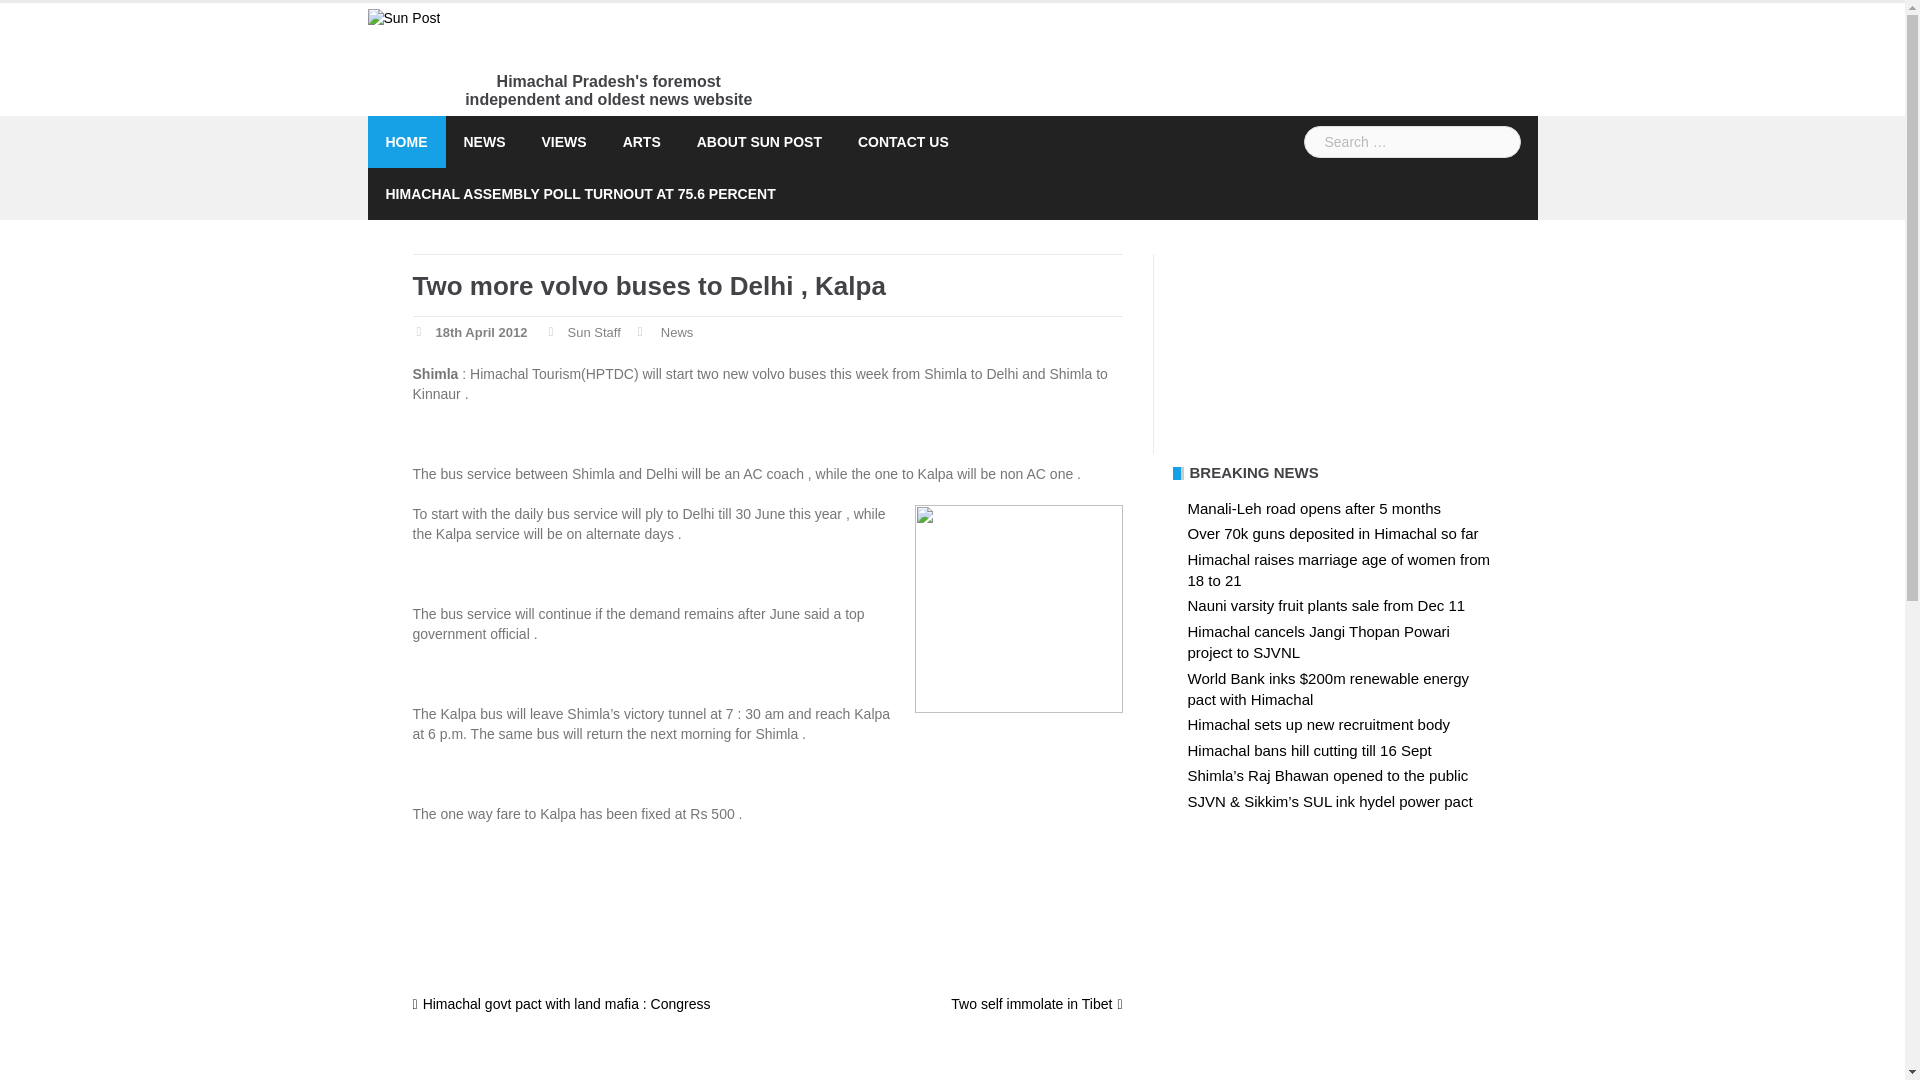 This screenshot has height=1080, width=1920. Describe the element at coordinates (1333, 533) in the screenshot. I see `Over 70k guns deposited in Himachal so far` at that location.